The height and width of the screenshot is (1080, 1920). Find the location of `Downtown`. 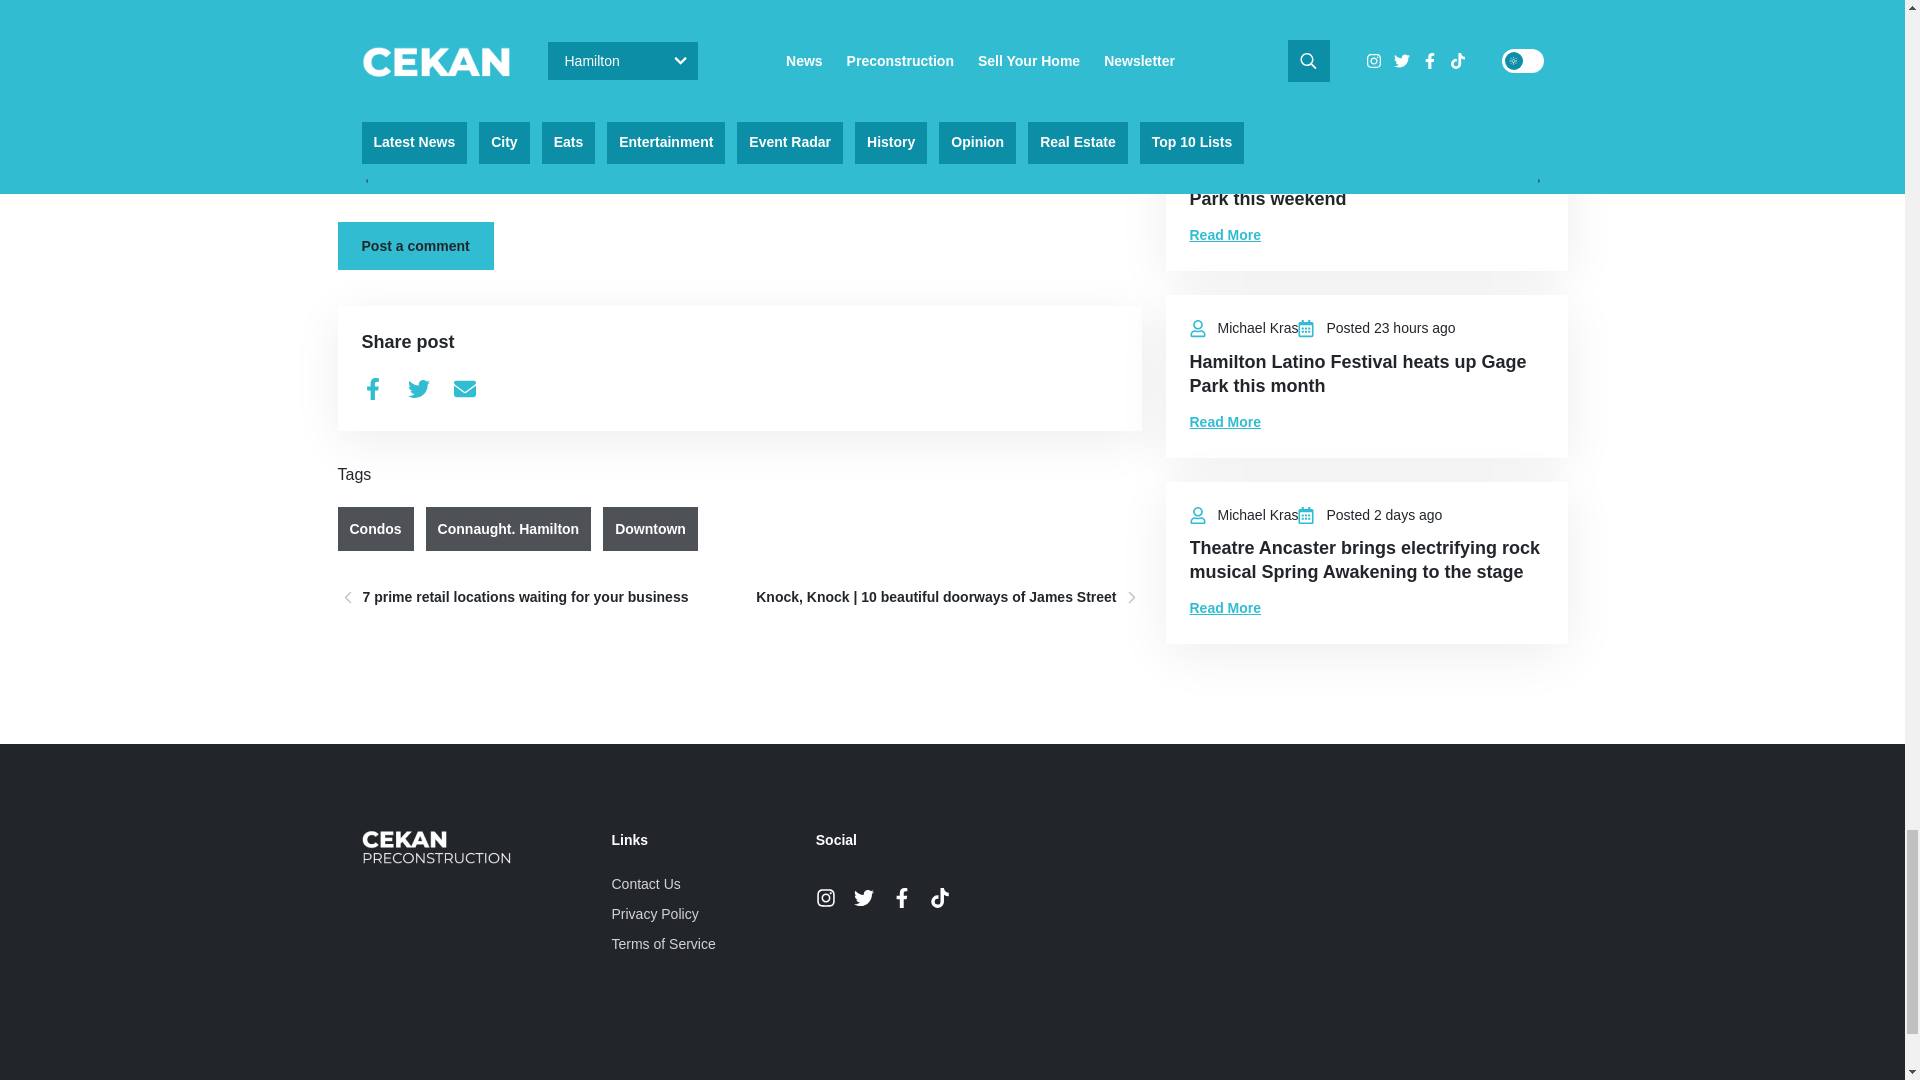

Downtown is located at coordinates (650, 528).